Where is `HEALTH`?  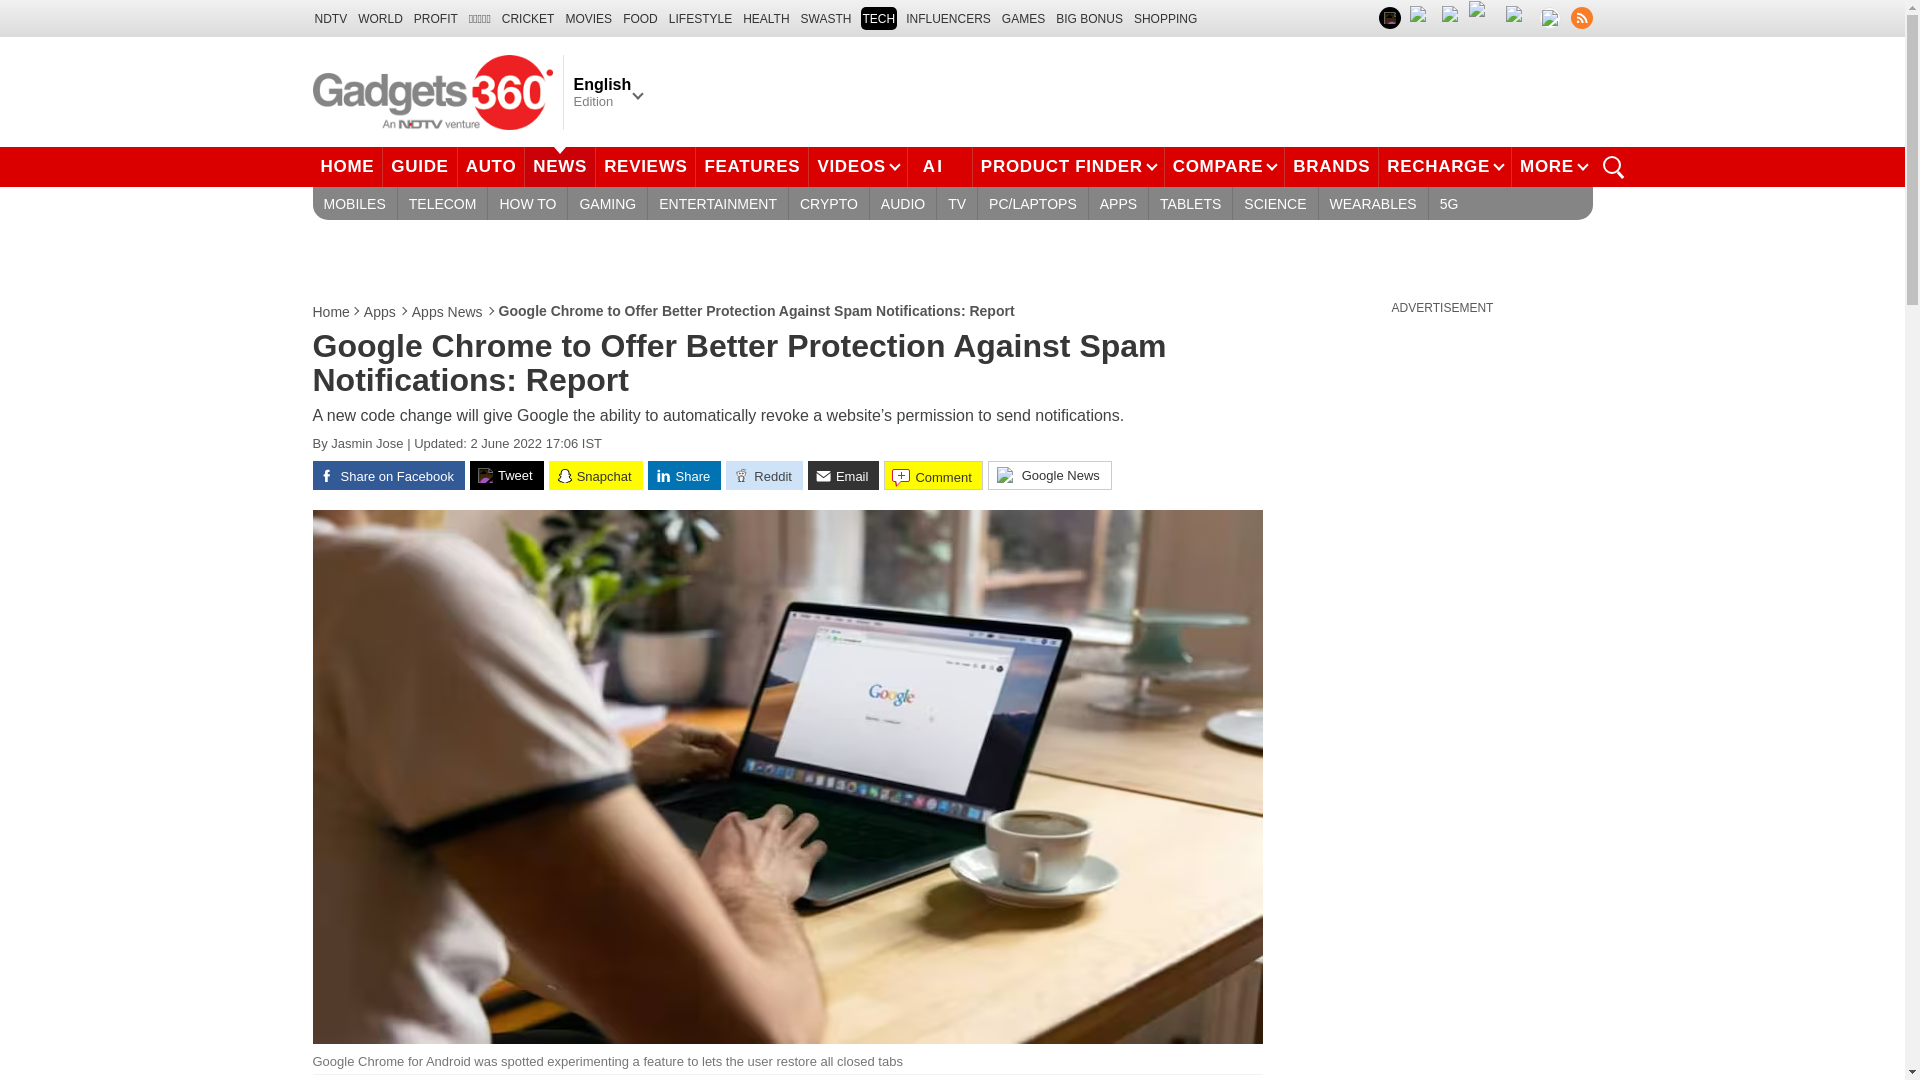
HEALTH is located at coordinates (766, 18).